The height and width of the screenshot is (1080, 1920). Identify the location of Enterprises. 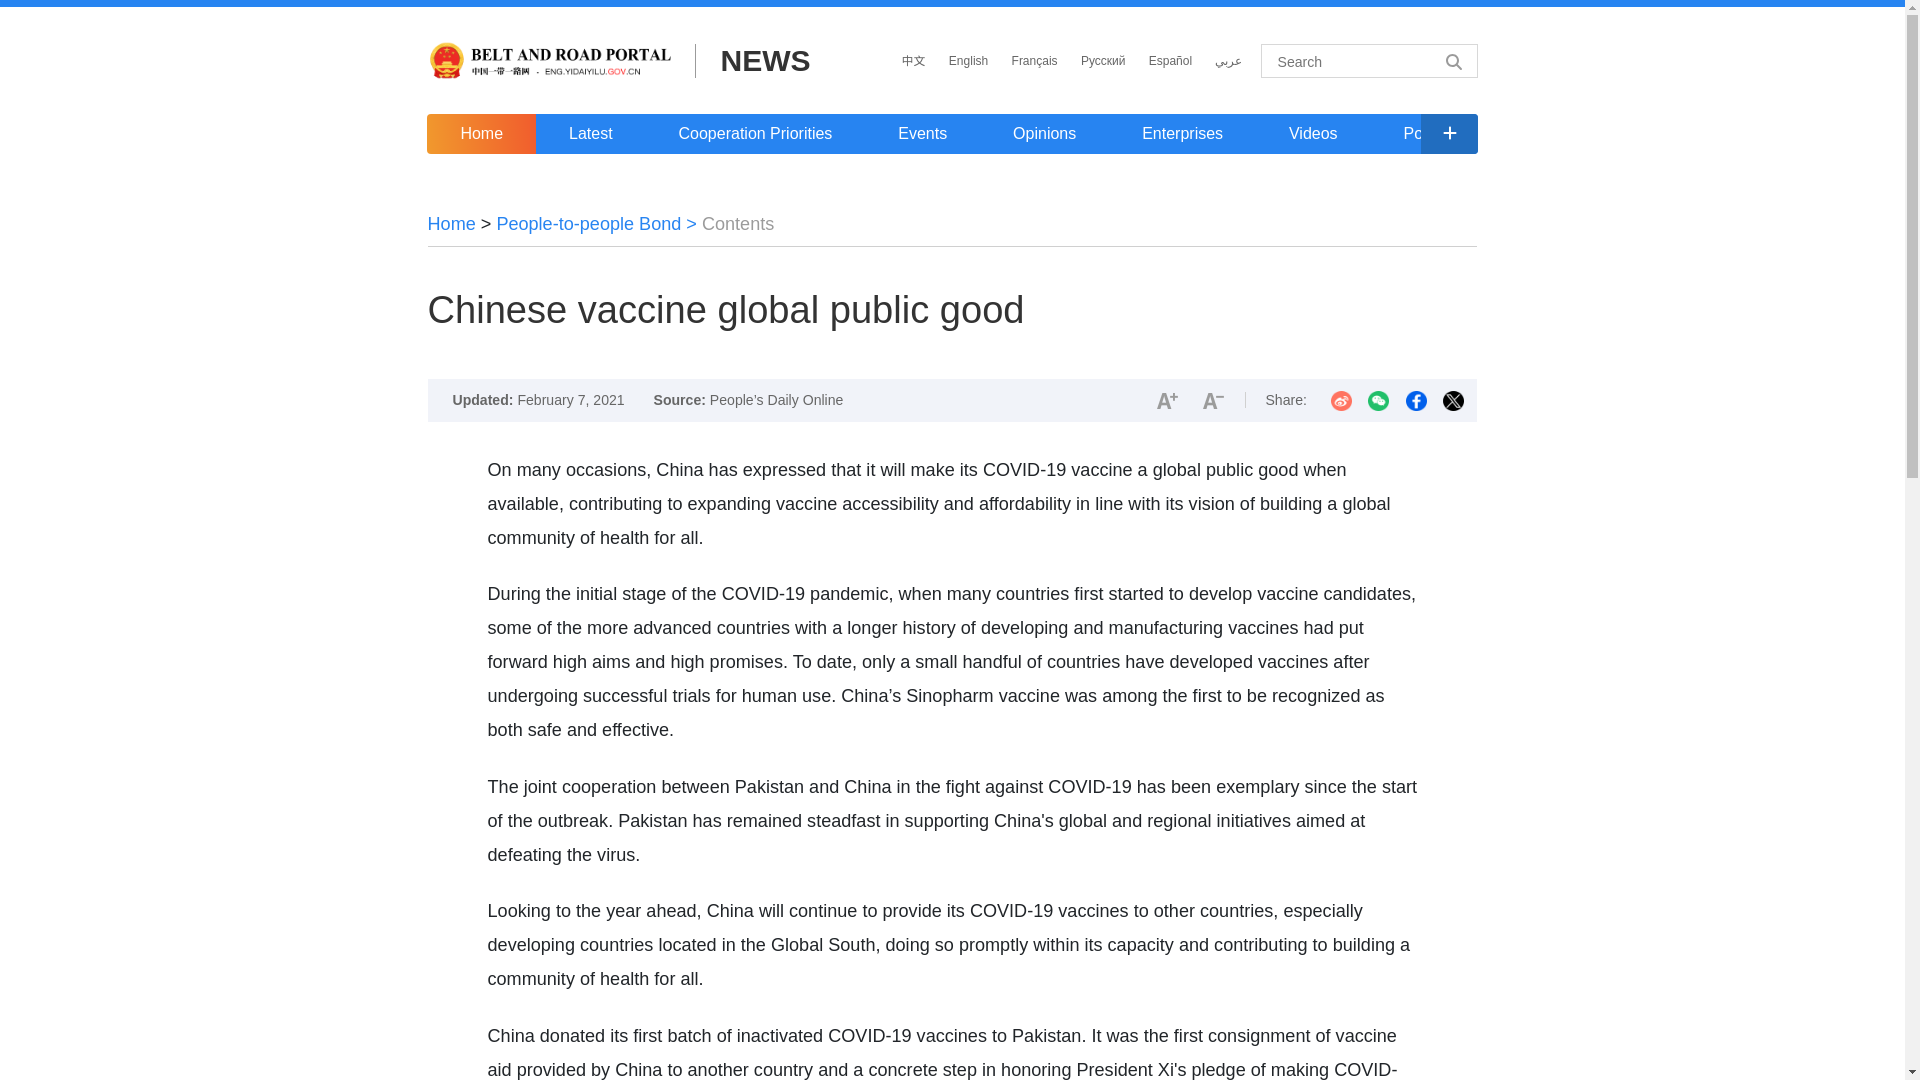
(1182, 134).